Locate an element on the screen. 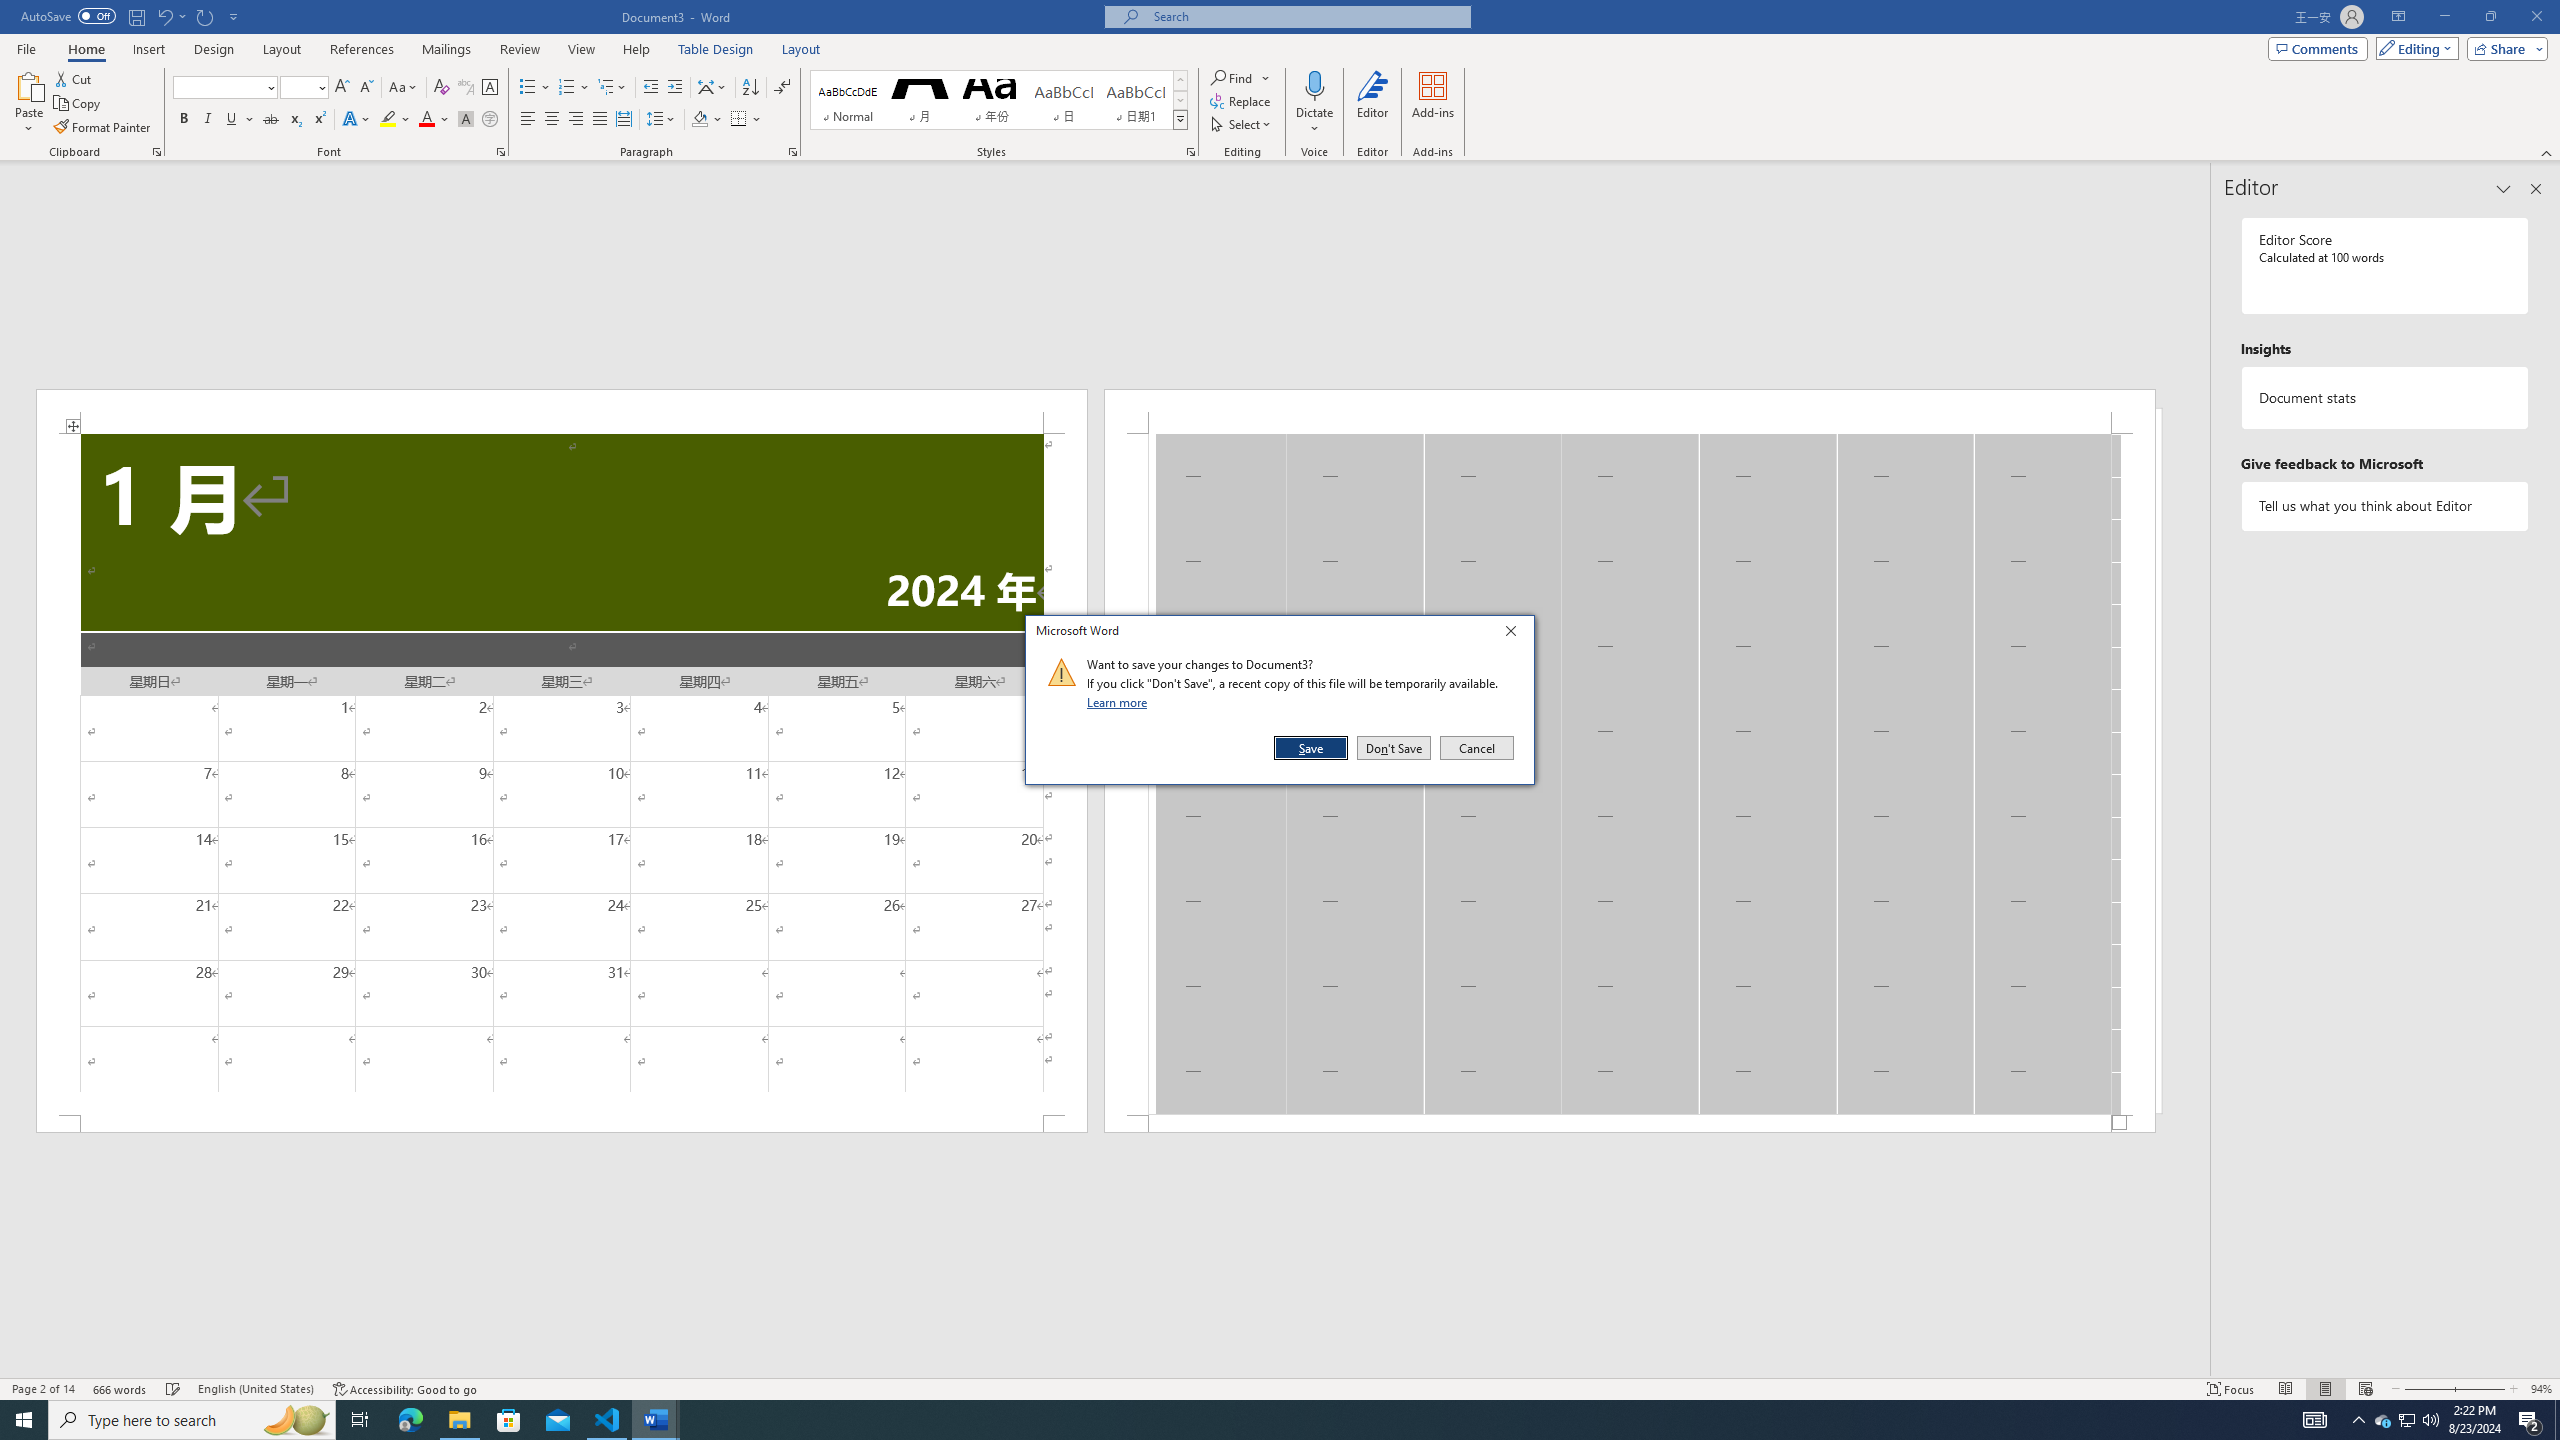  Dictate is located at coordinates (1314, 85).